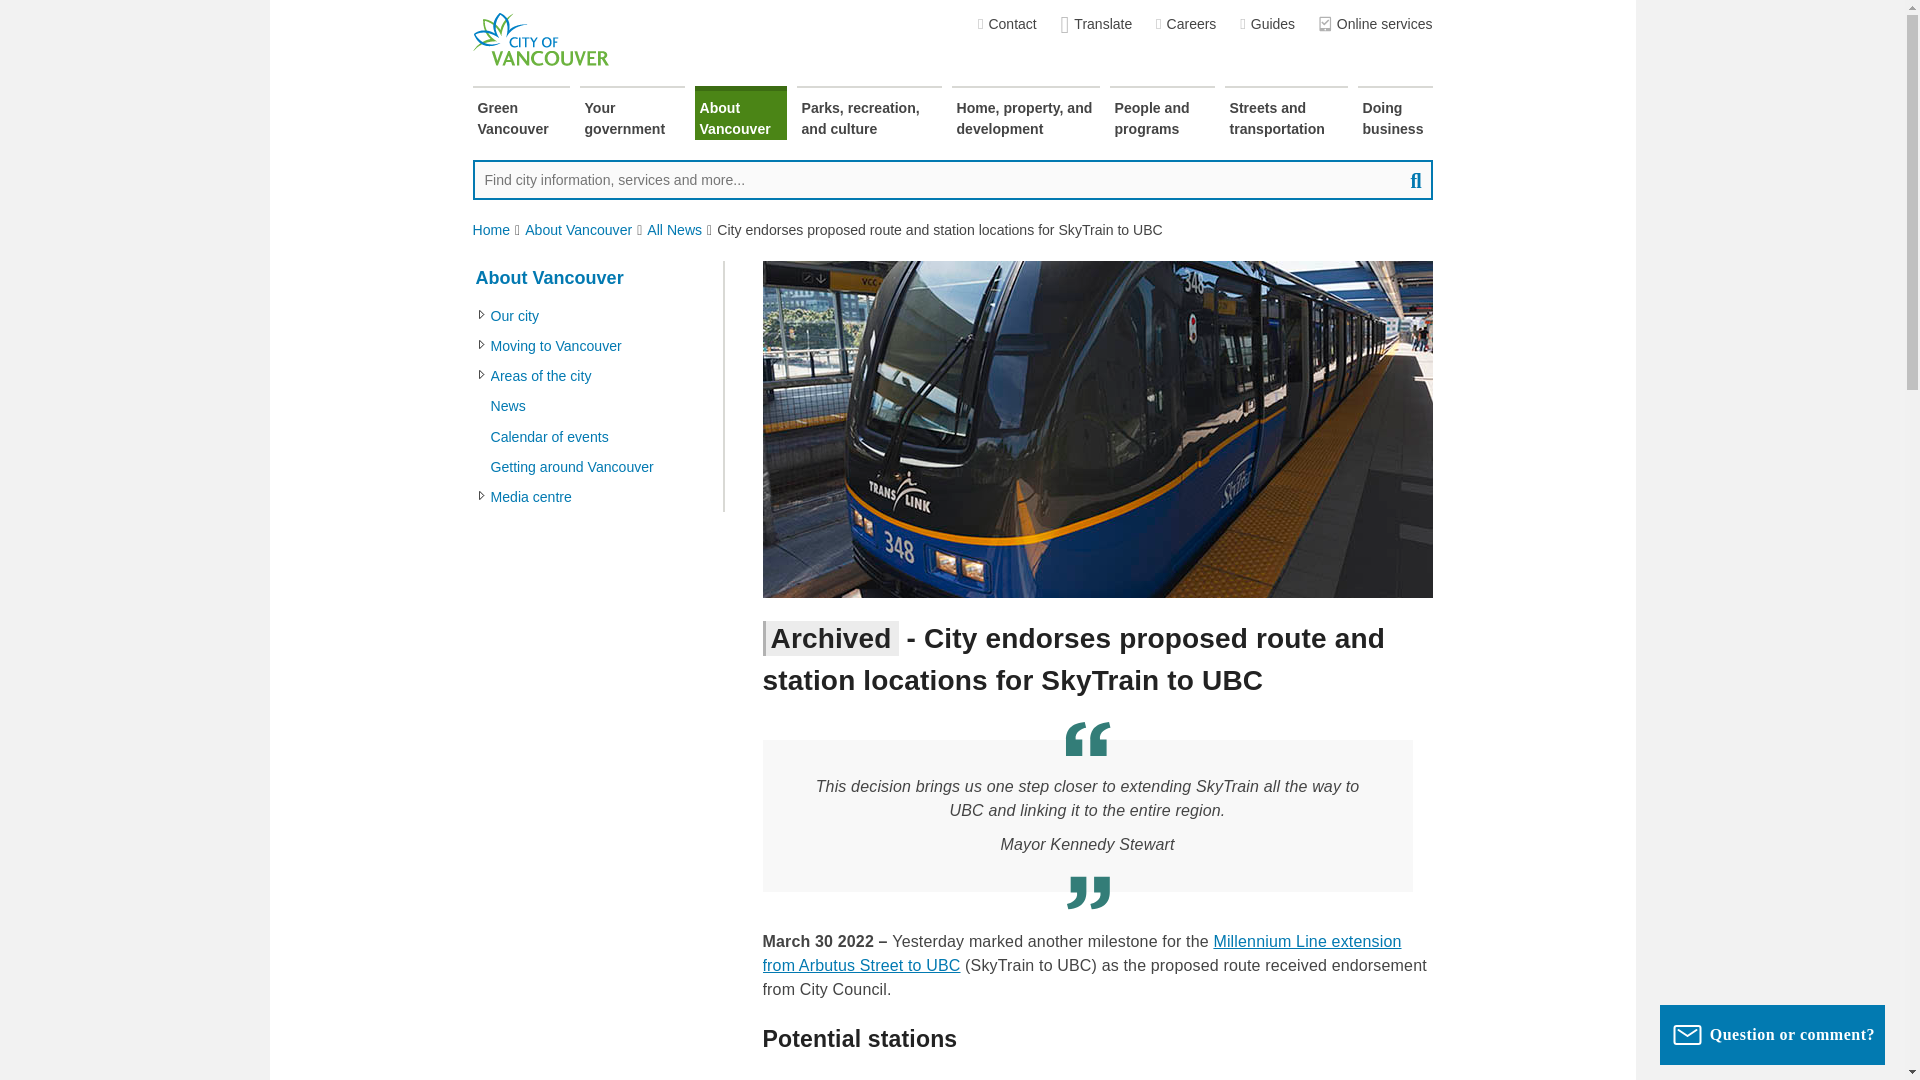 This screenshot has height=1080, width=1920. I want to click on Home, so click(491, 230).